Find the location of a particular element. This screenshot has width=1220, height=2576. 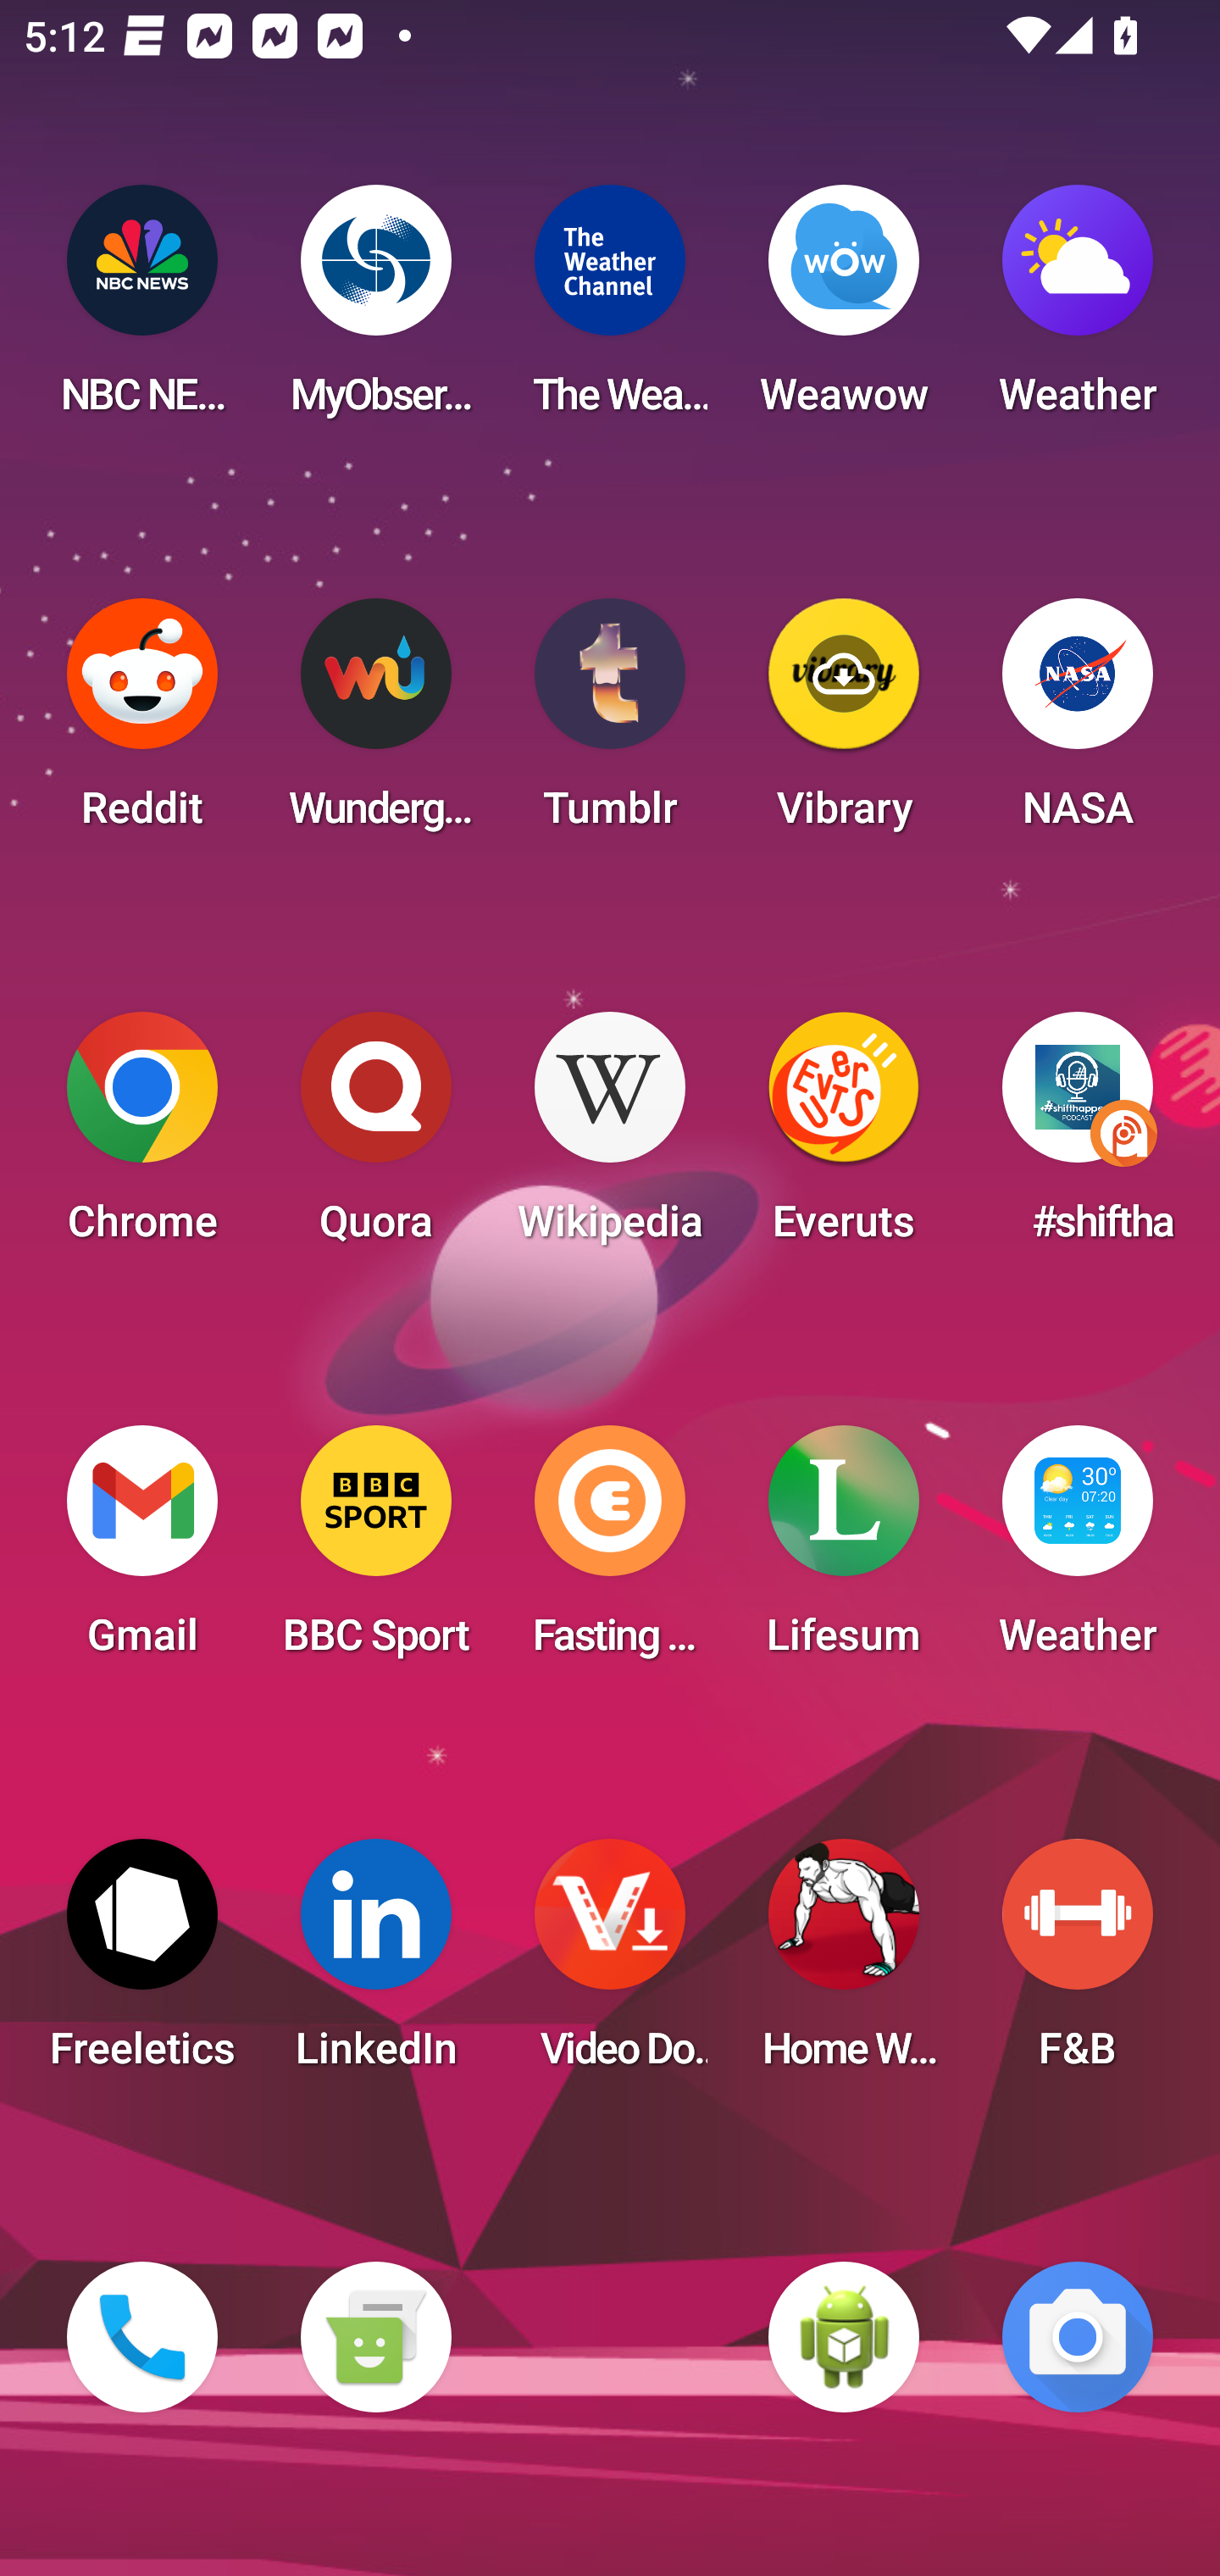

Reddit is located at coordinates (142, 724).